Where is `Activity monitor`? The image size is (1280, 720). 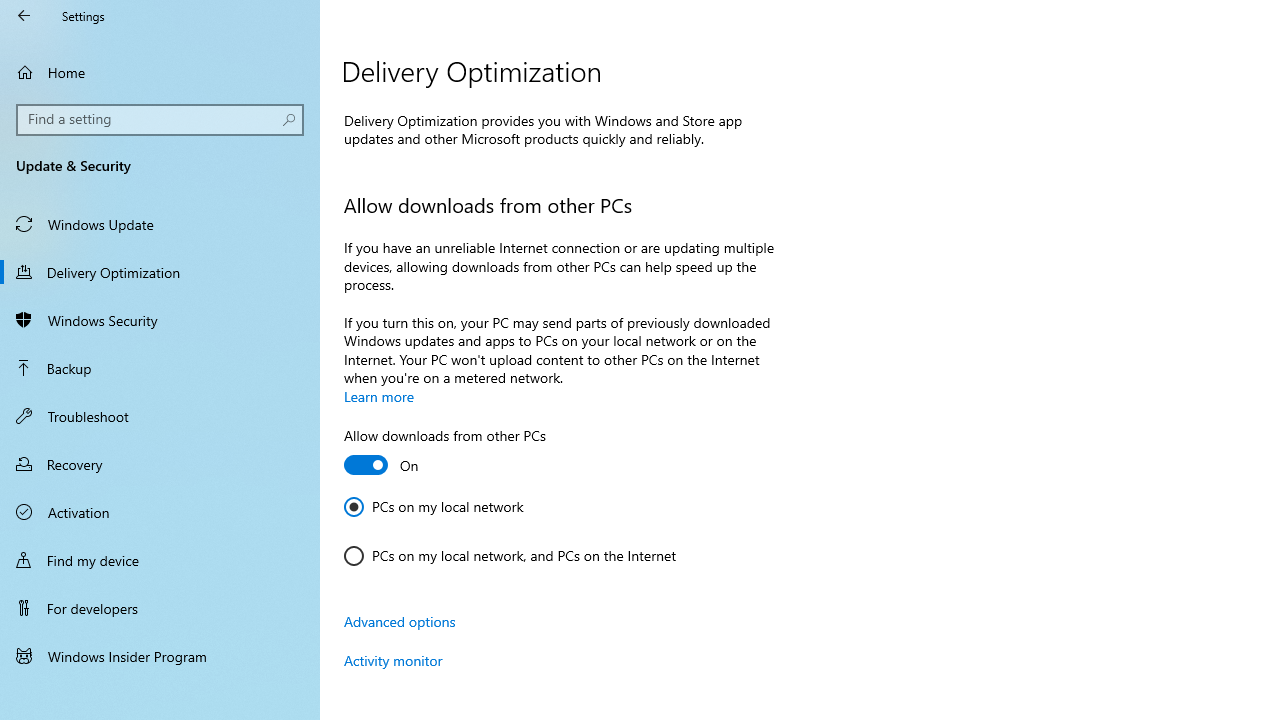
Activity monitor is located at coordinates (393, 660).